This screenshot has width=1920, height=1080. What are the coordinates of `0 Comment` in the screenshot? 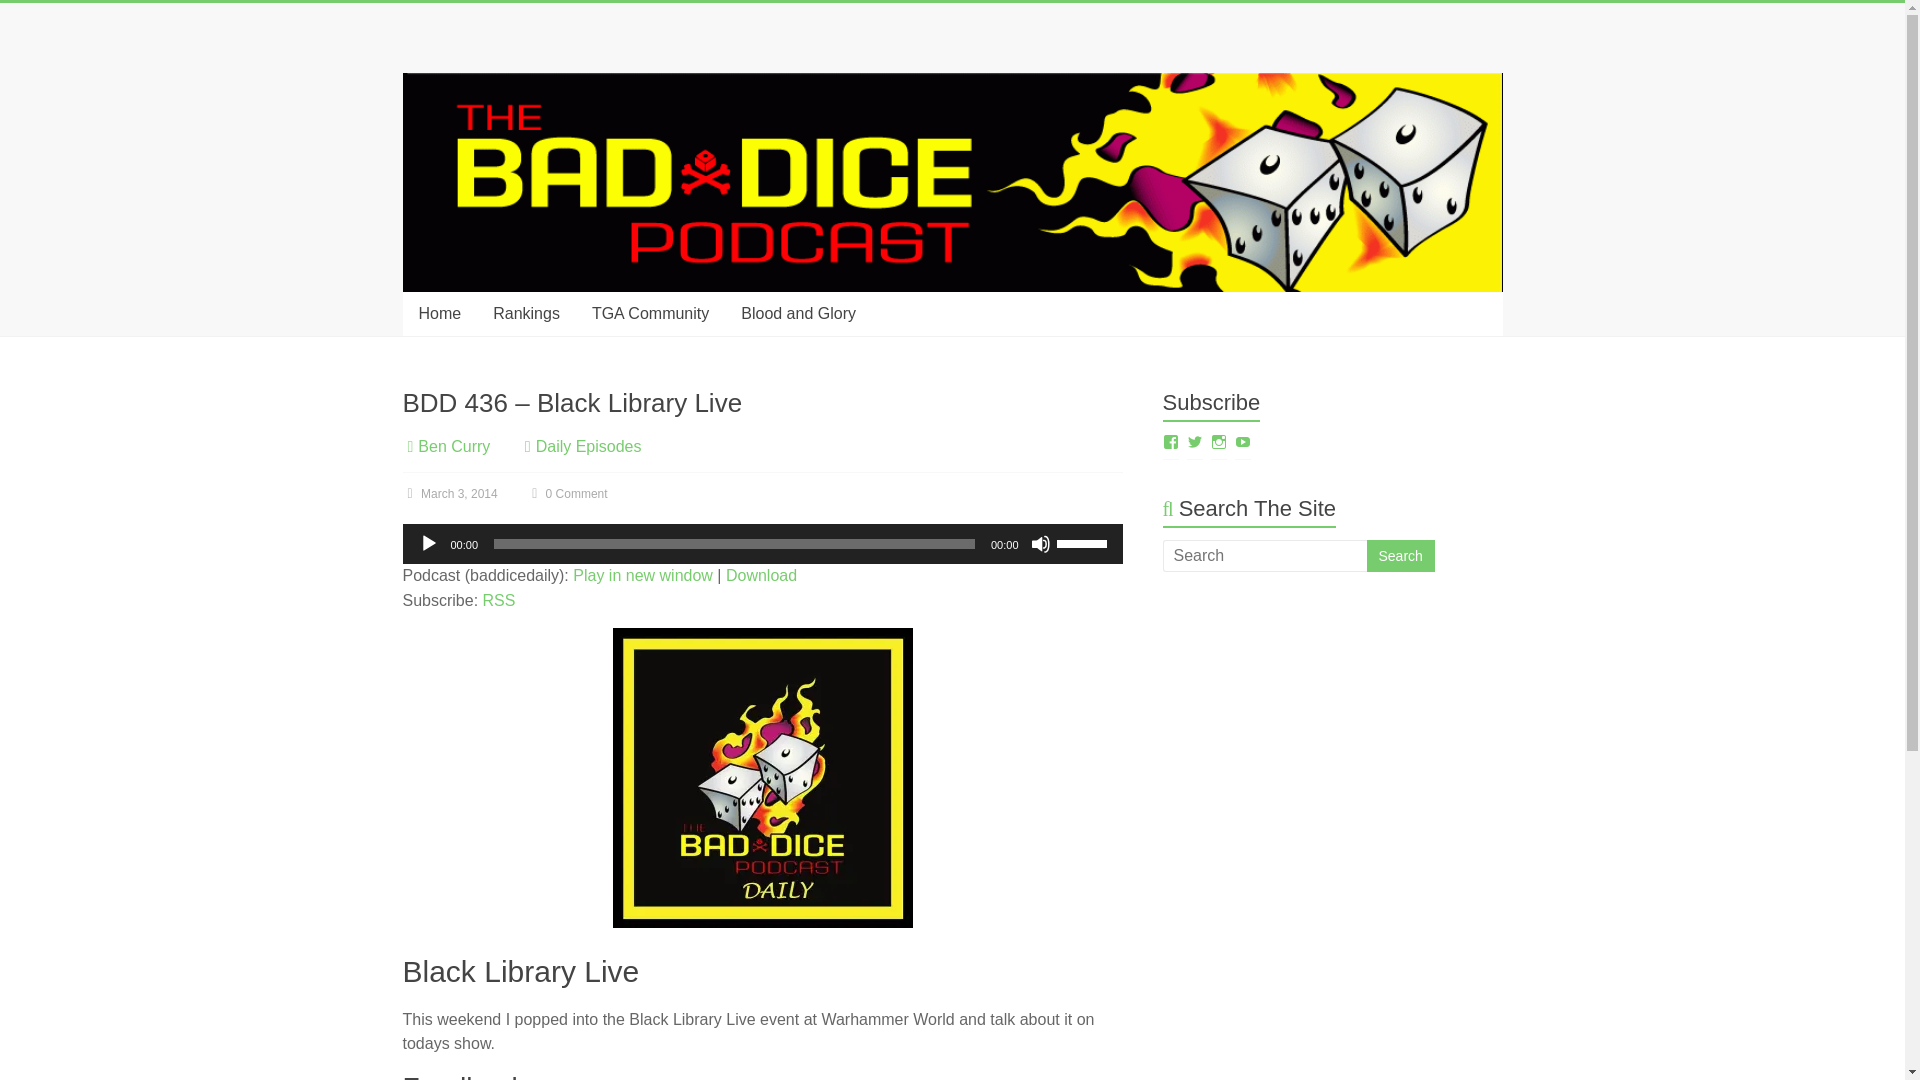 It's located at (566, 494).